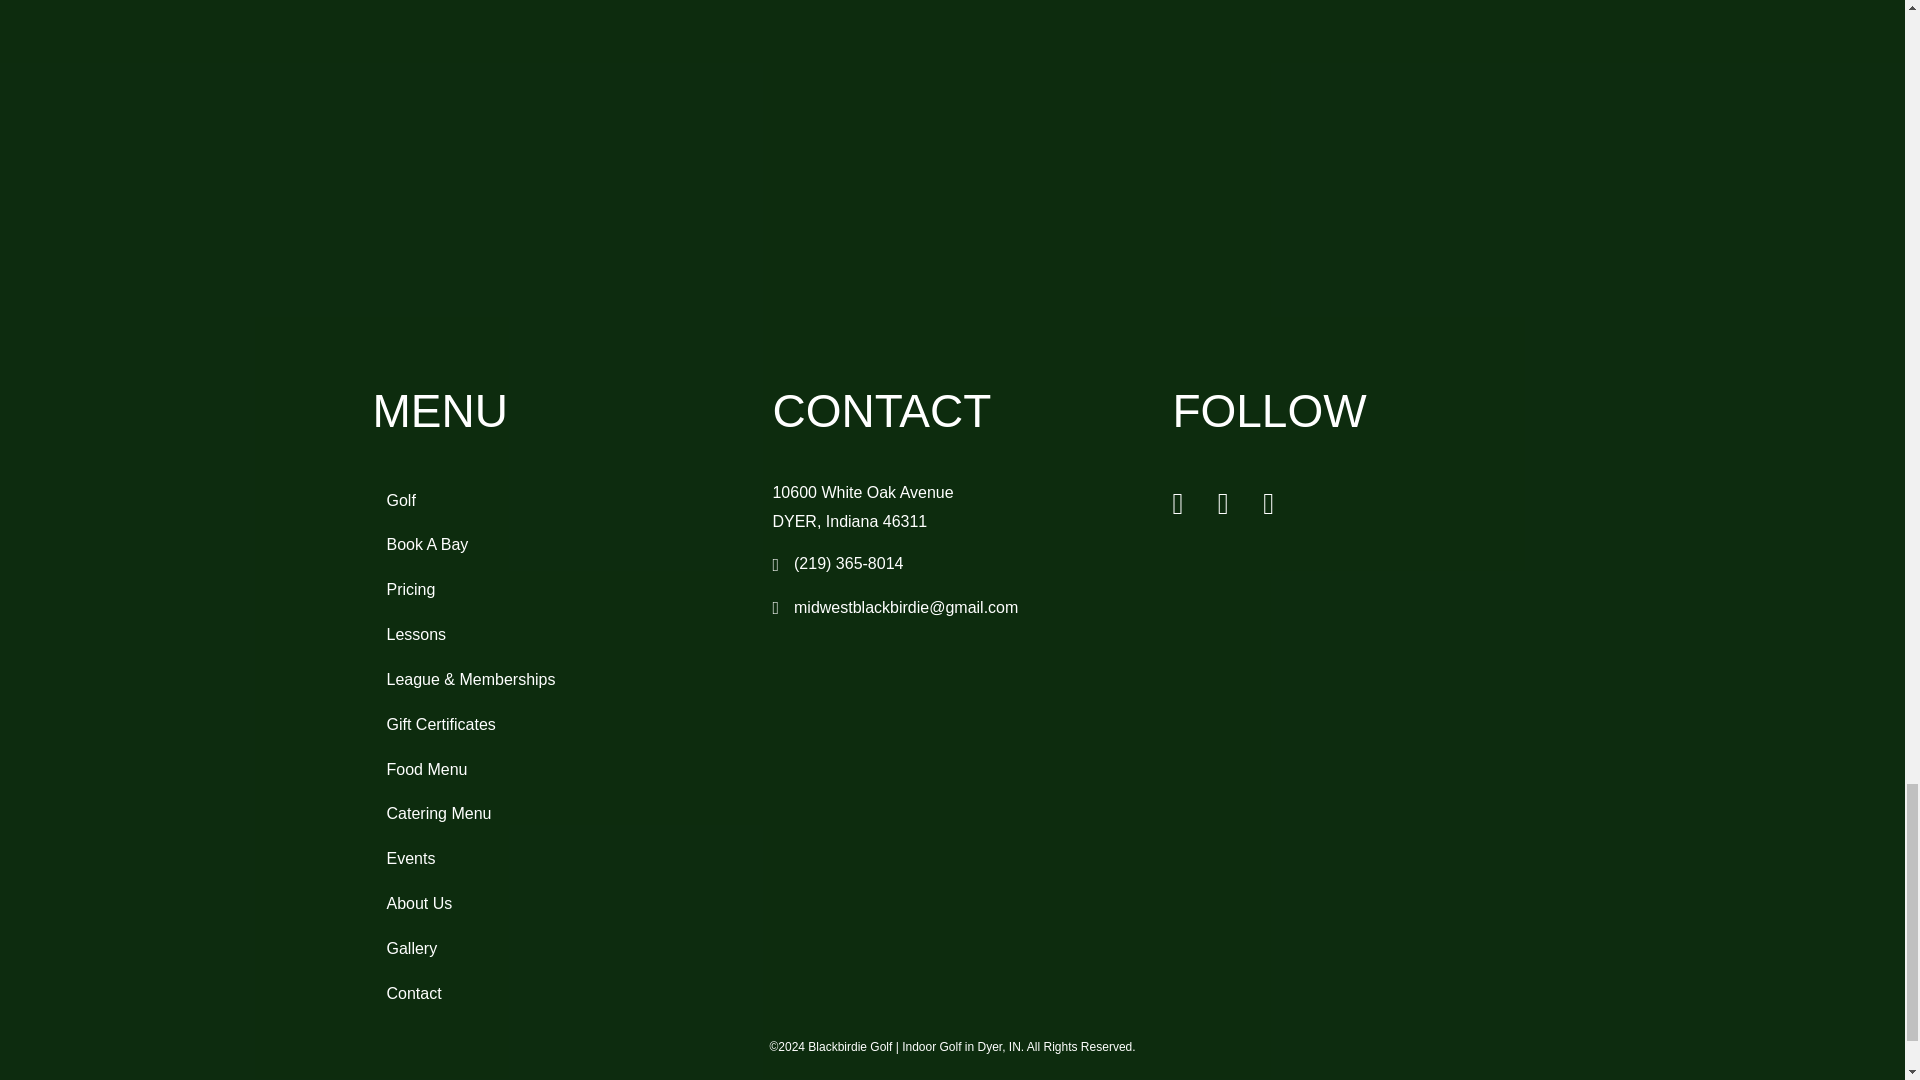  Describe the element at coordinates (552, 544) in the screenshot. I see `Book A Bay` at that location.